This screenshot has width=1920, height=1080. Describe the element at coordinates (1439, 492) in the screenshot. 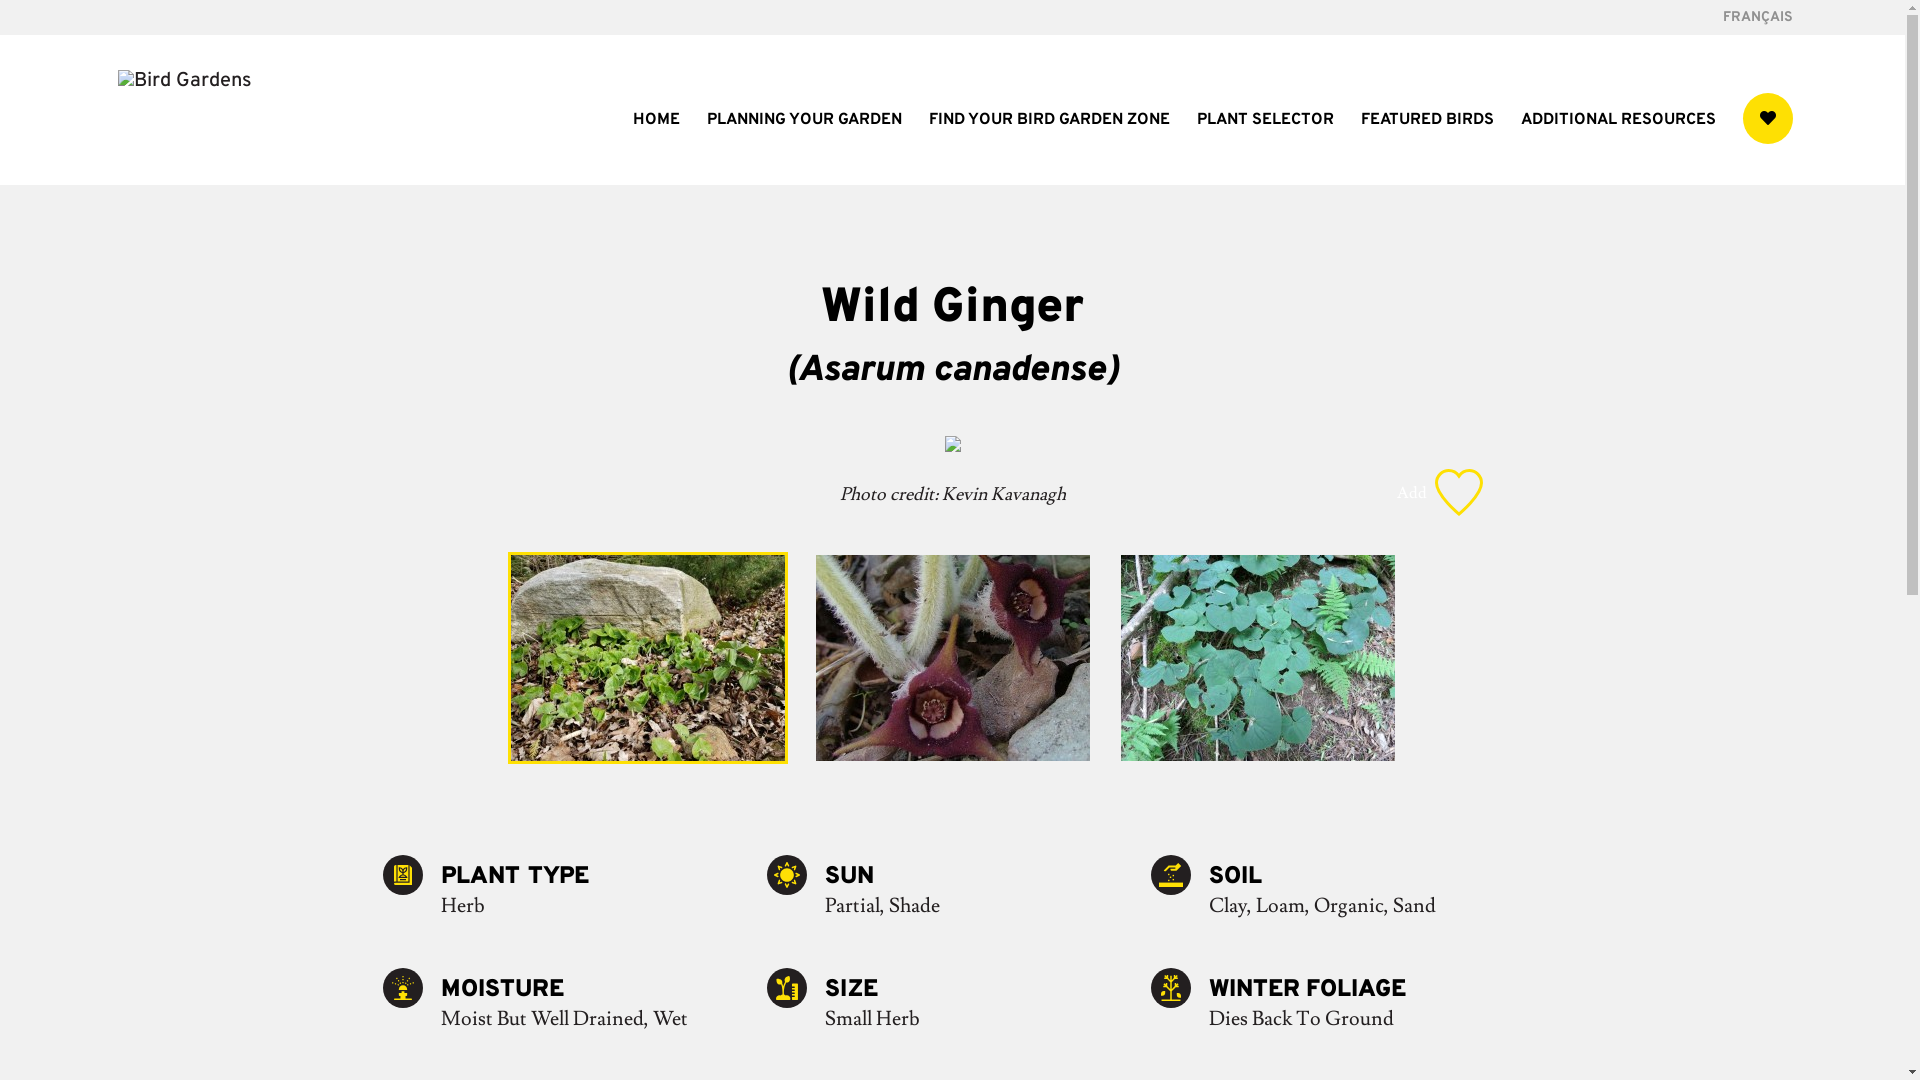

I see `Add` at that location.